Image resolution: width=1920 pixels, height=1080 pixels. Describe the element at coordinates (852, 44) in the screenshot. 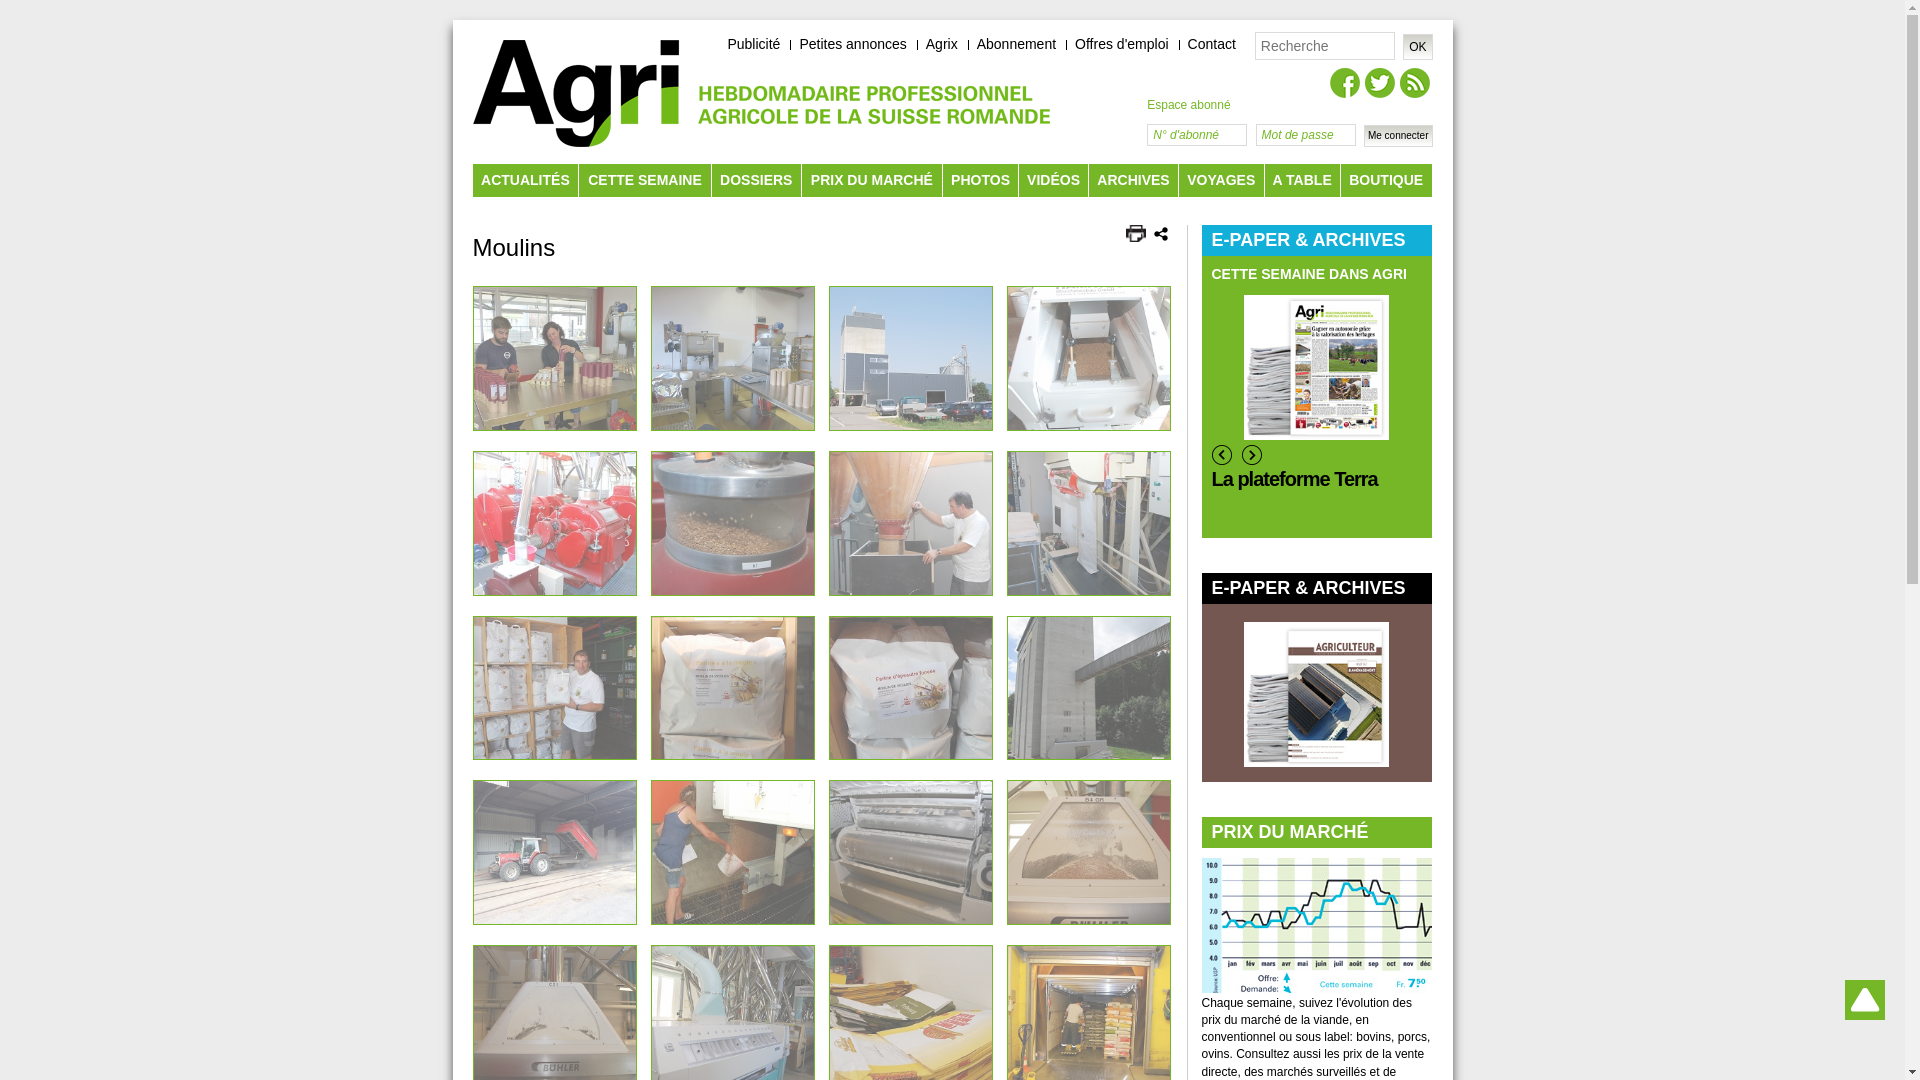

I see `Petites annonces` at that location.